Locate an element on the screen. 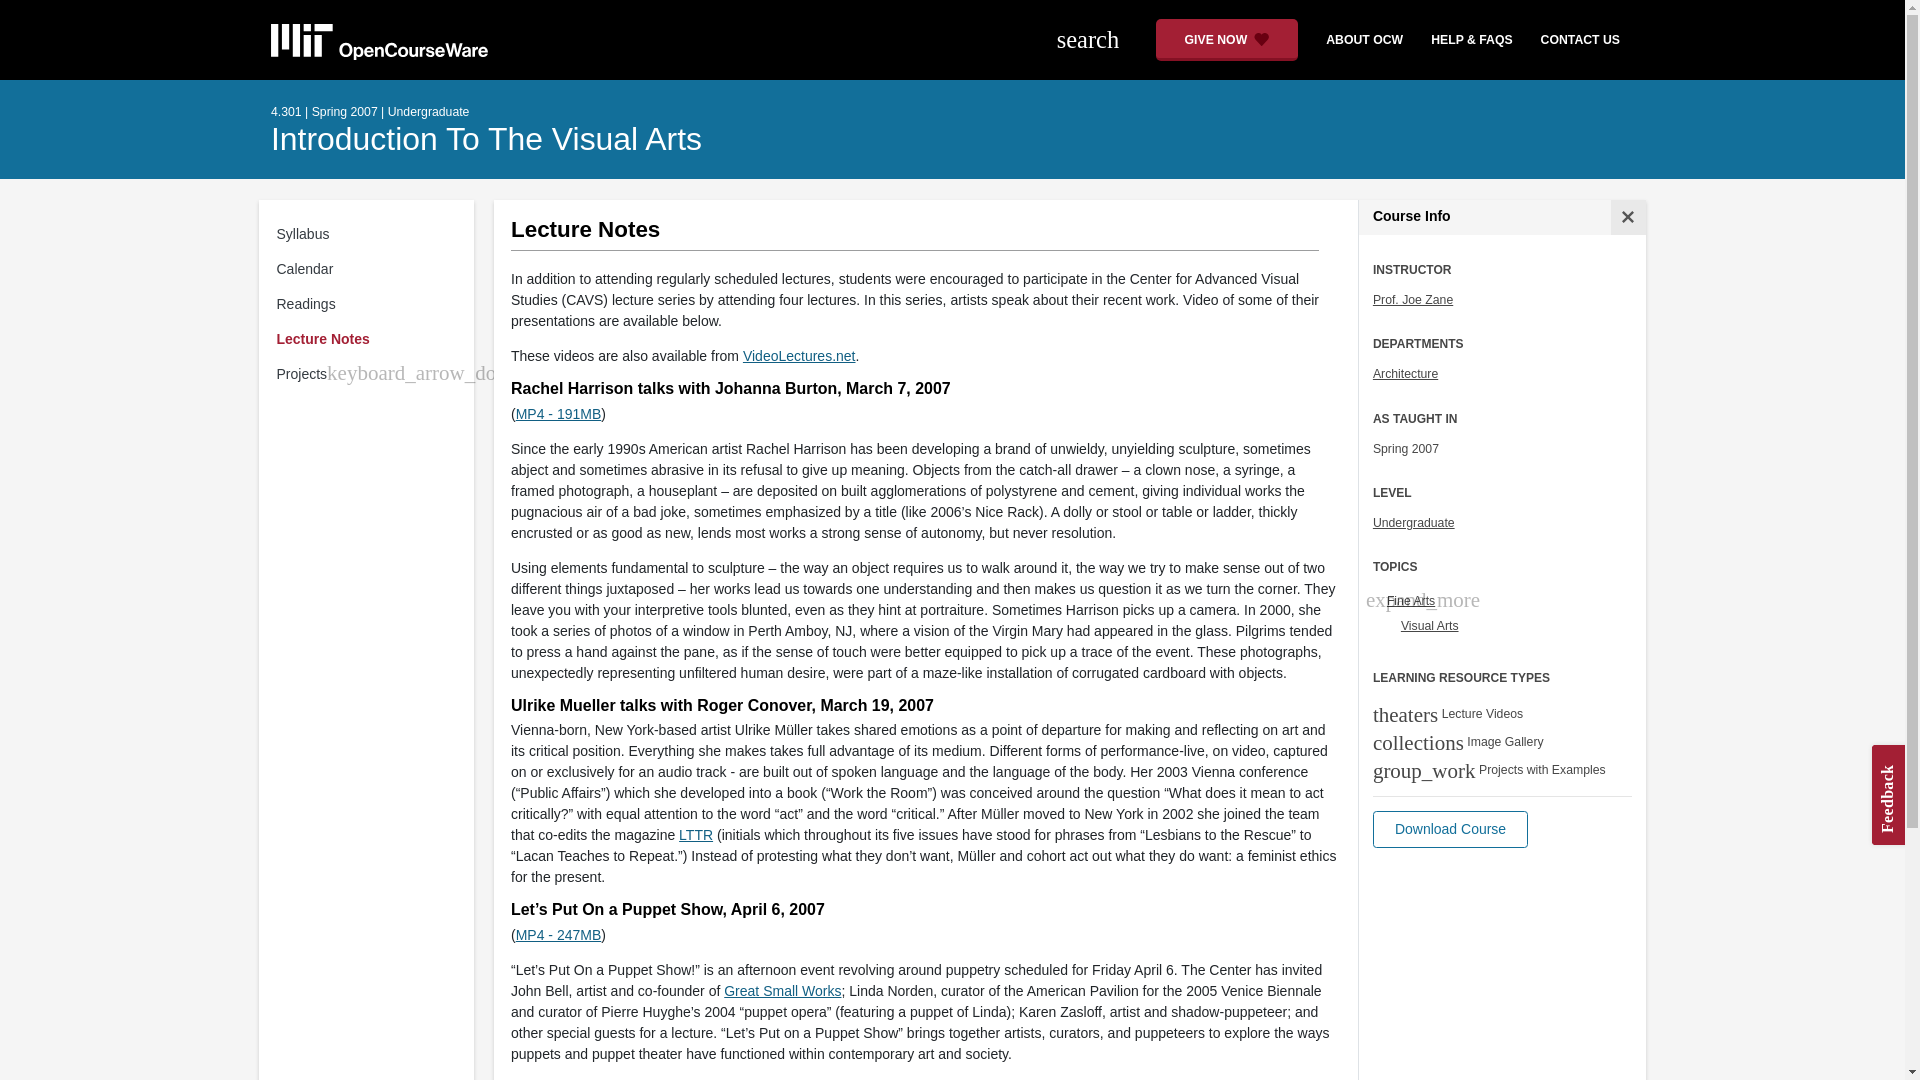  Calendar is located at coordinates (371, 269).